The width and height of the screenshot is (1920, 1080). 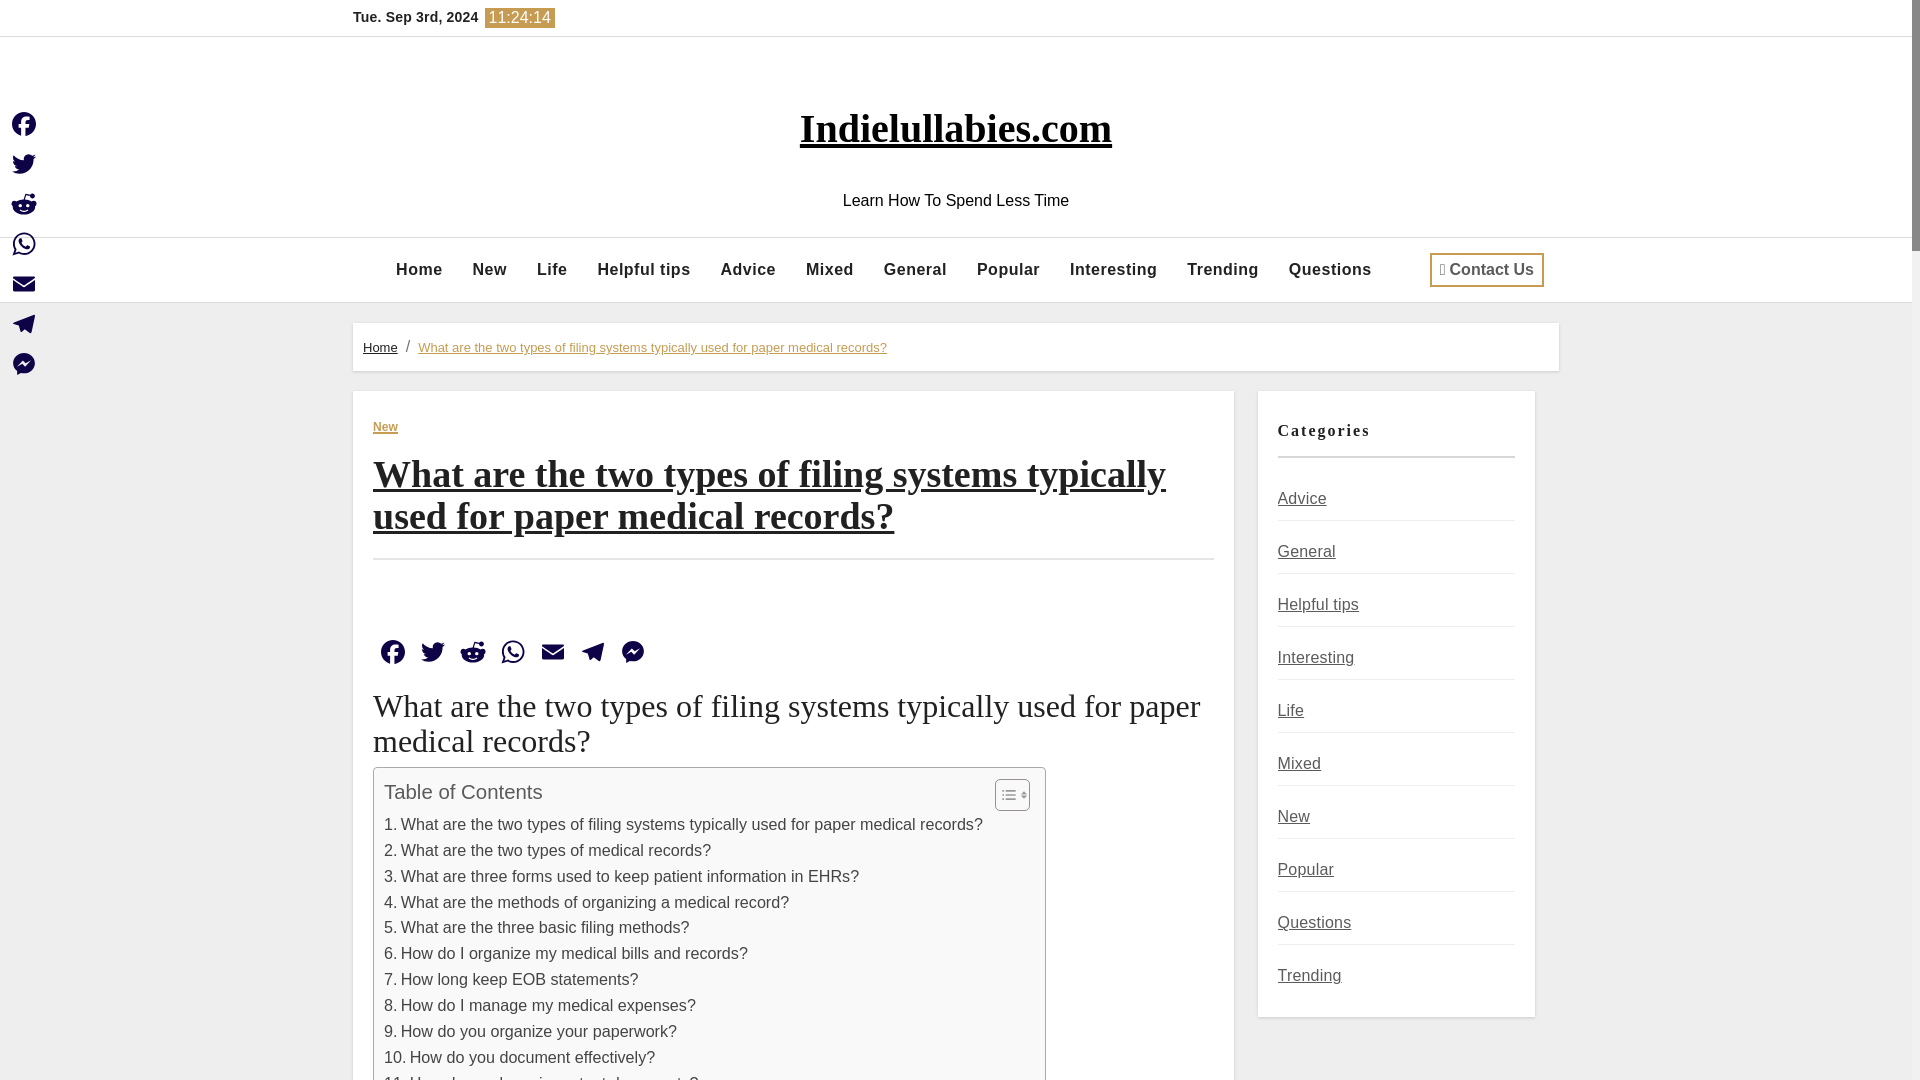 I want to click on Life, so click(x=552, y=270).